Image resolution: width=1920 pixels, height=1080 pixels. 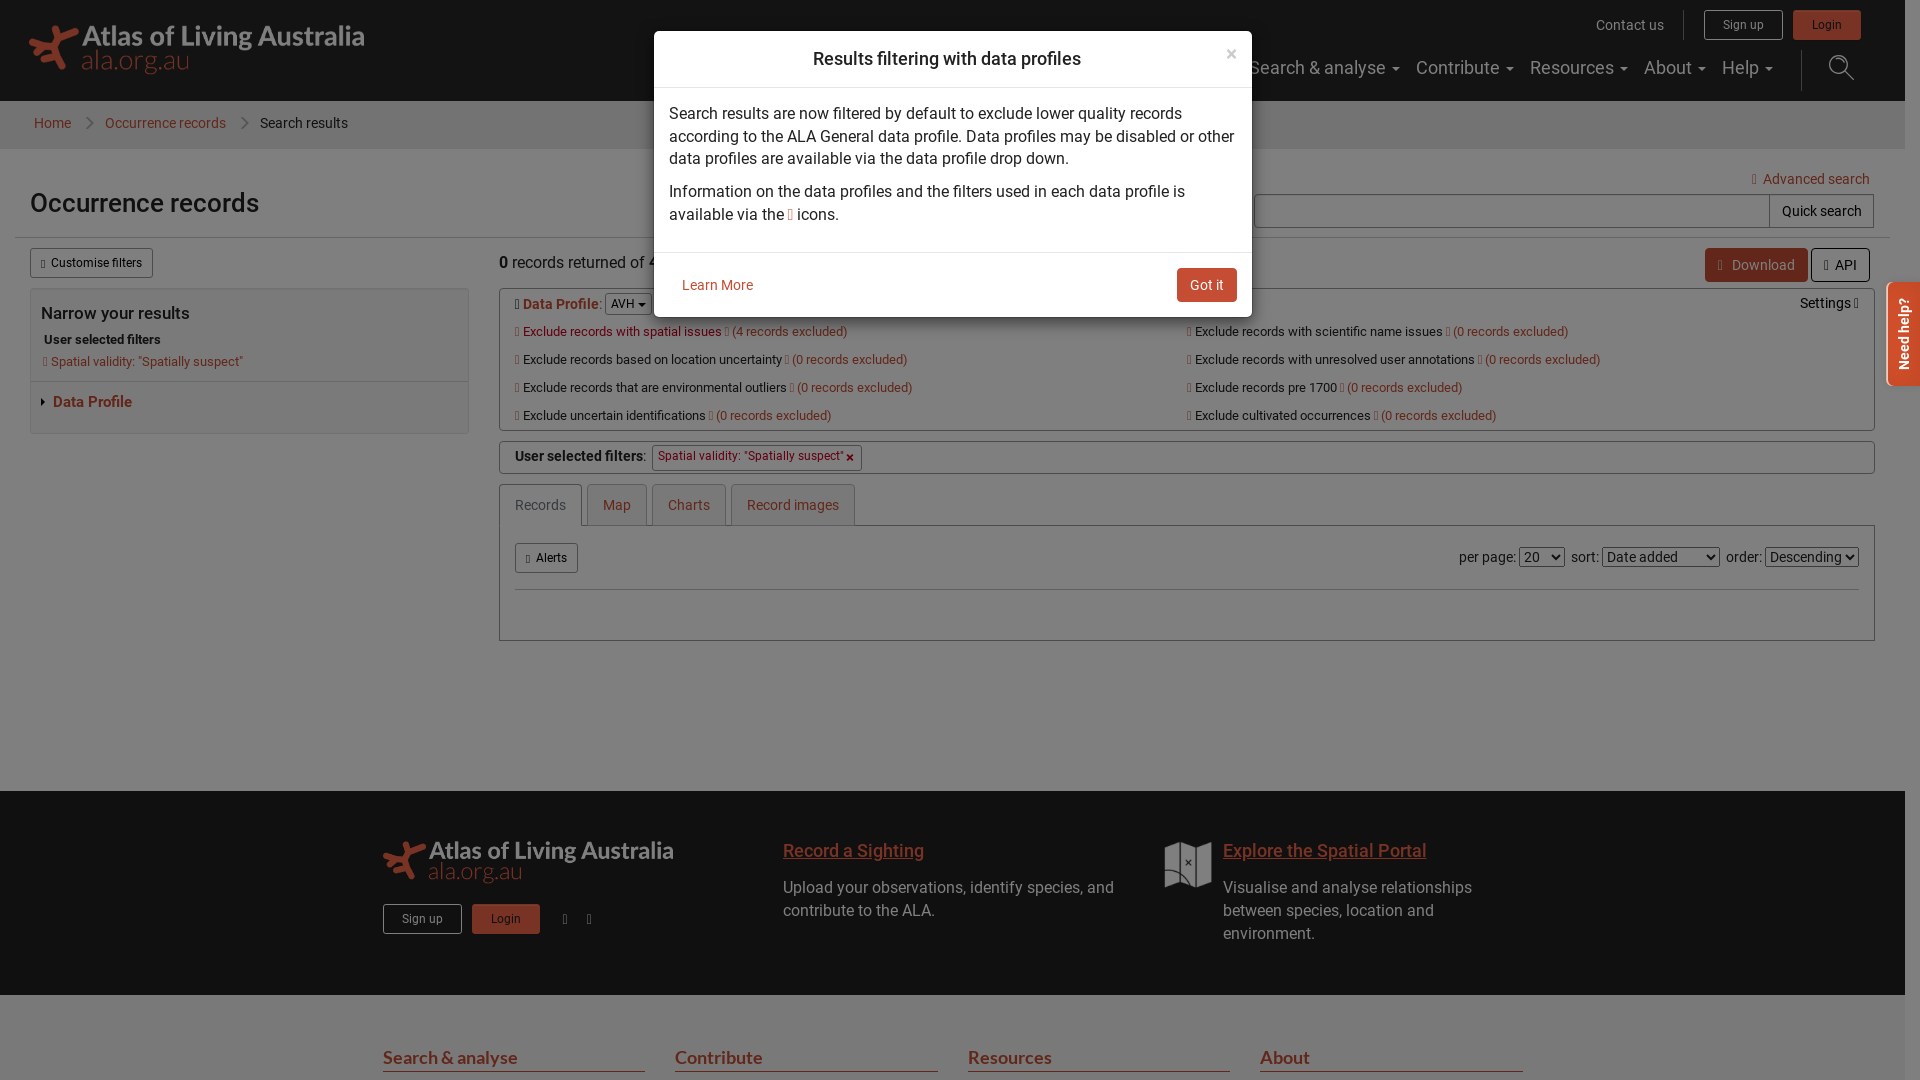 I want to click on (0 records excluded), so click(x=1543, y=360).